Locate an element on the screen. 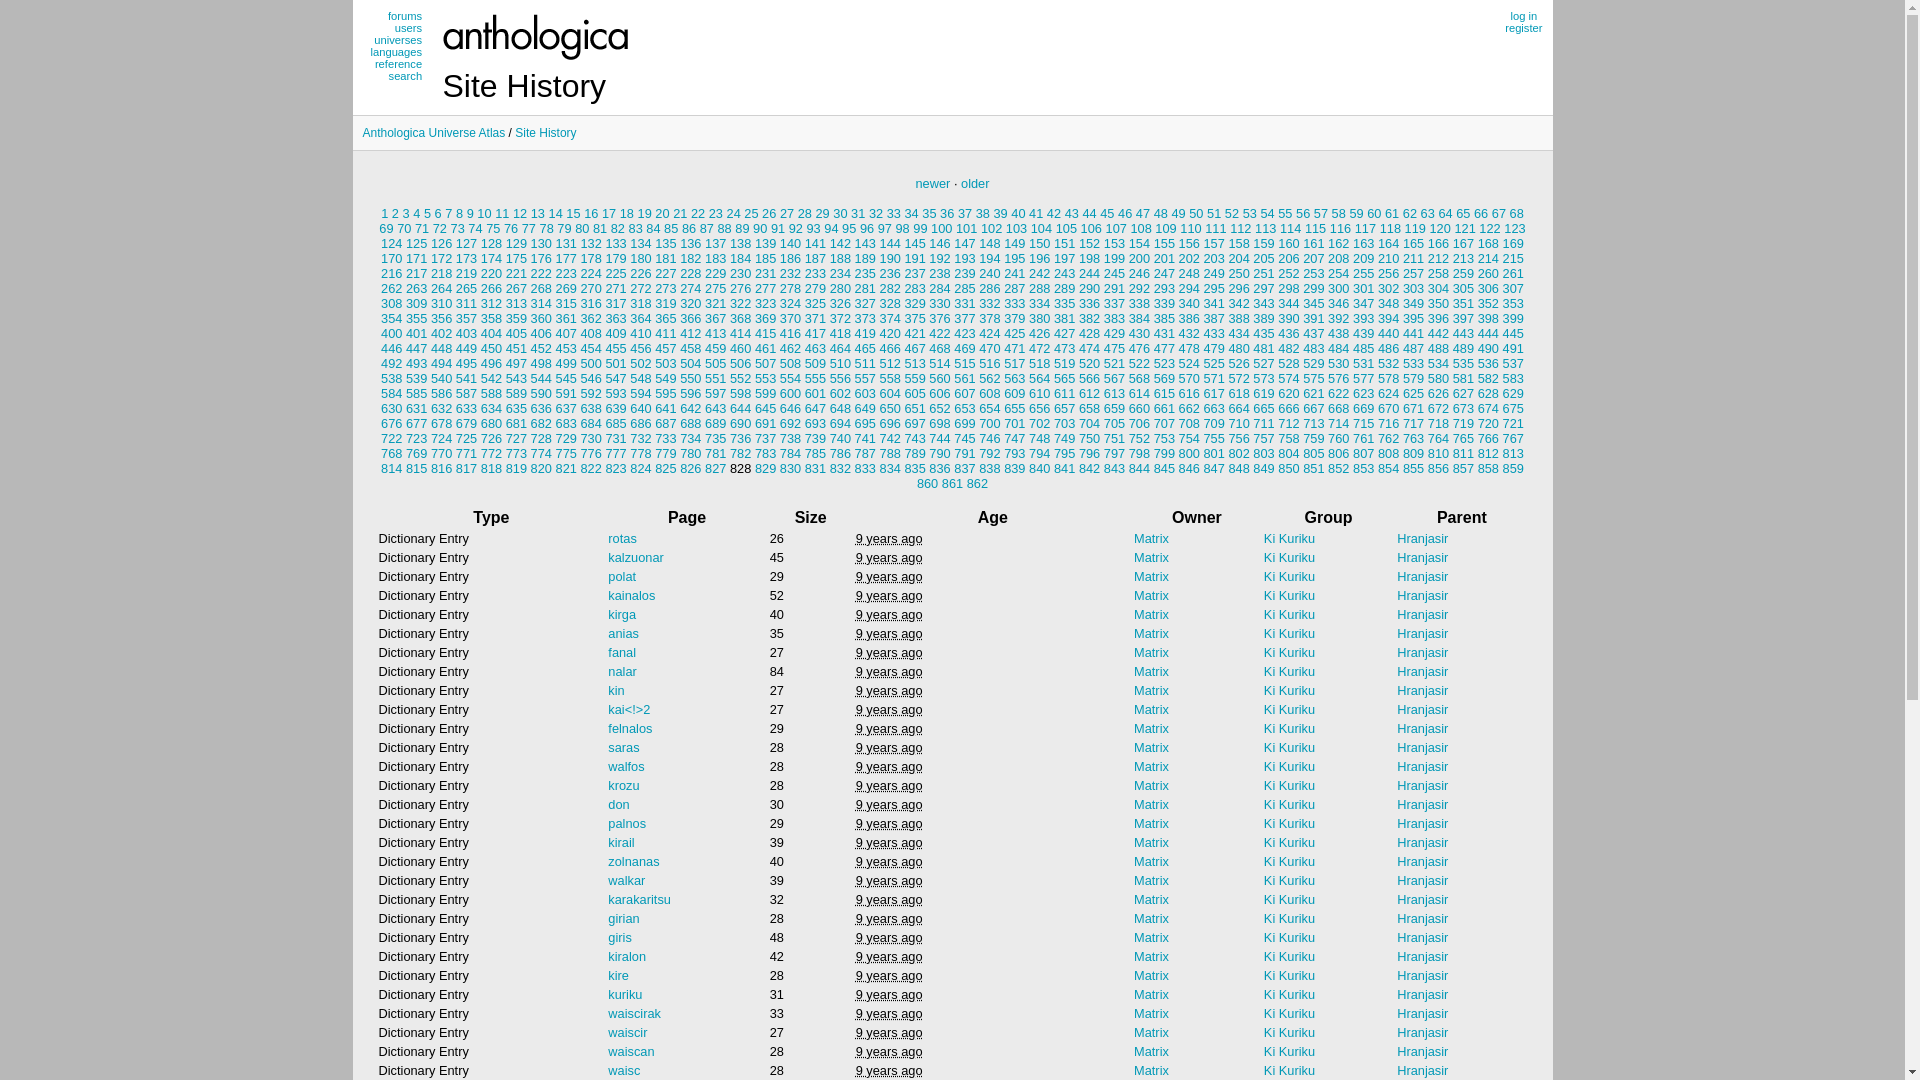 This screenshot has height=1080, width=1920. 604 is located at coordinates (890, 394).